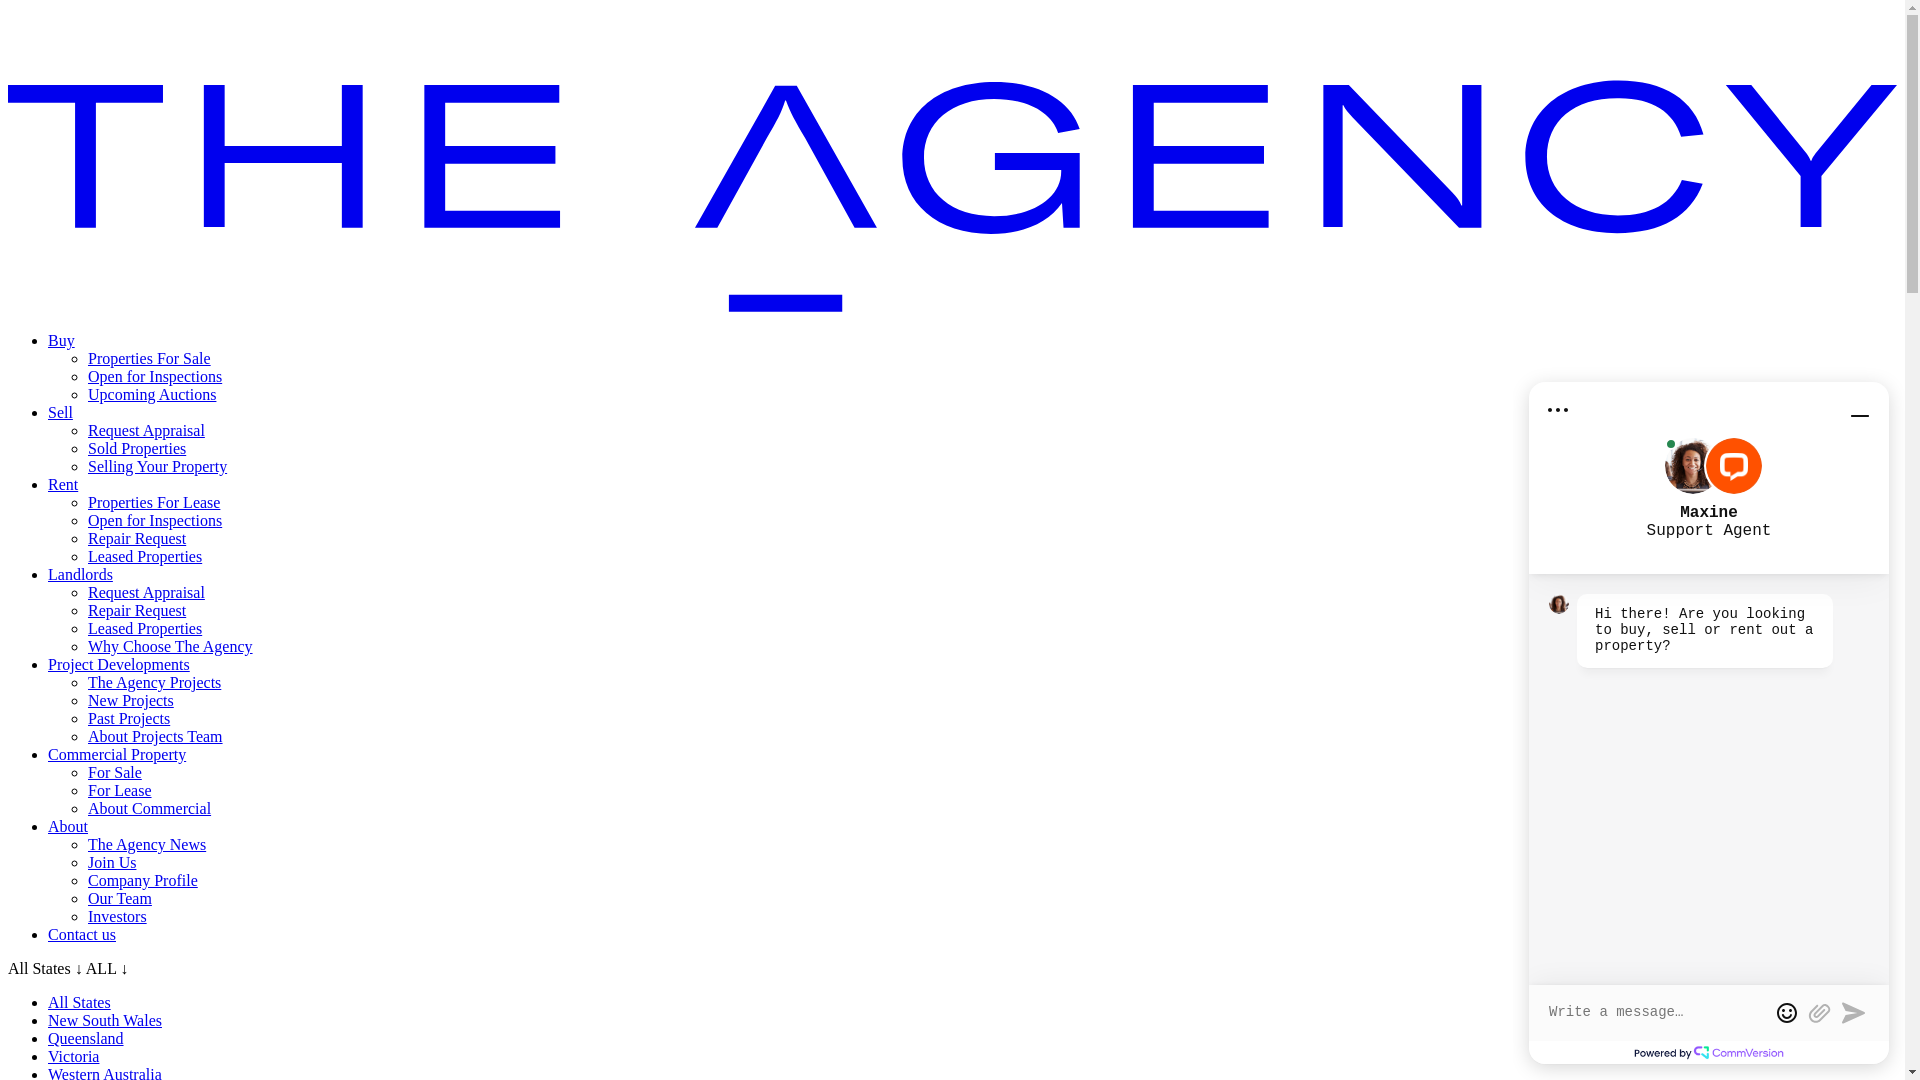 The height and width of the screenshot is (1080, 1920). Describe the element at coordinates (86, 1038) in the screenshot. I see `Queensland` at that location.